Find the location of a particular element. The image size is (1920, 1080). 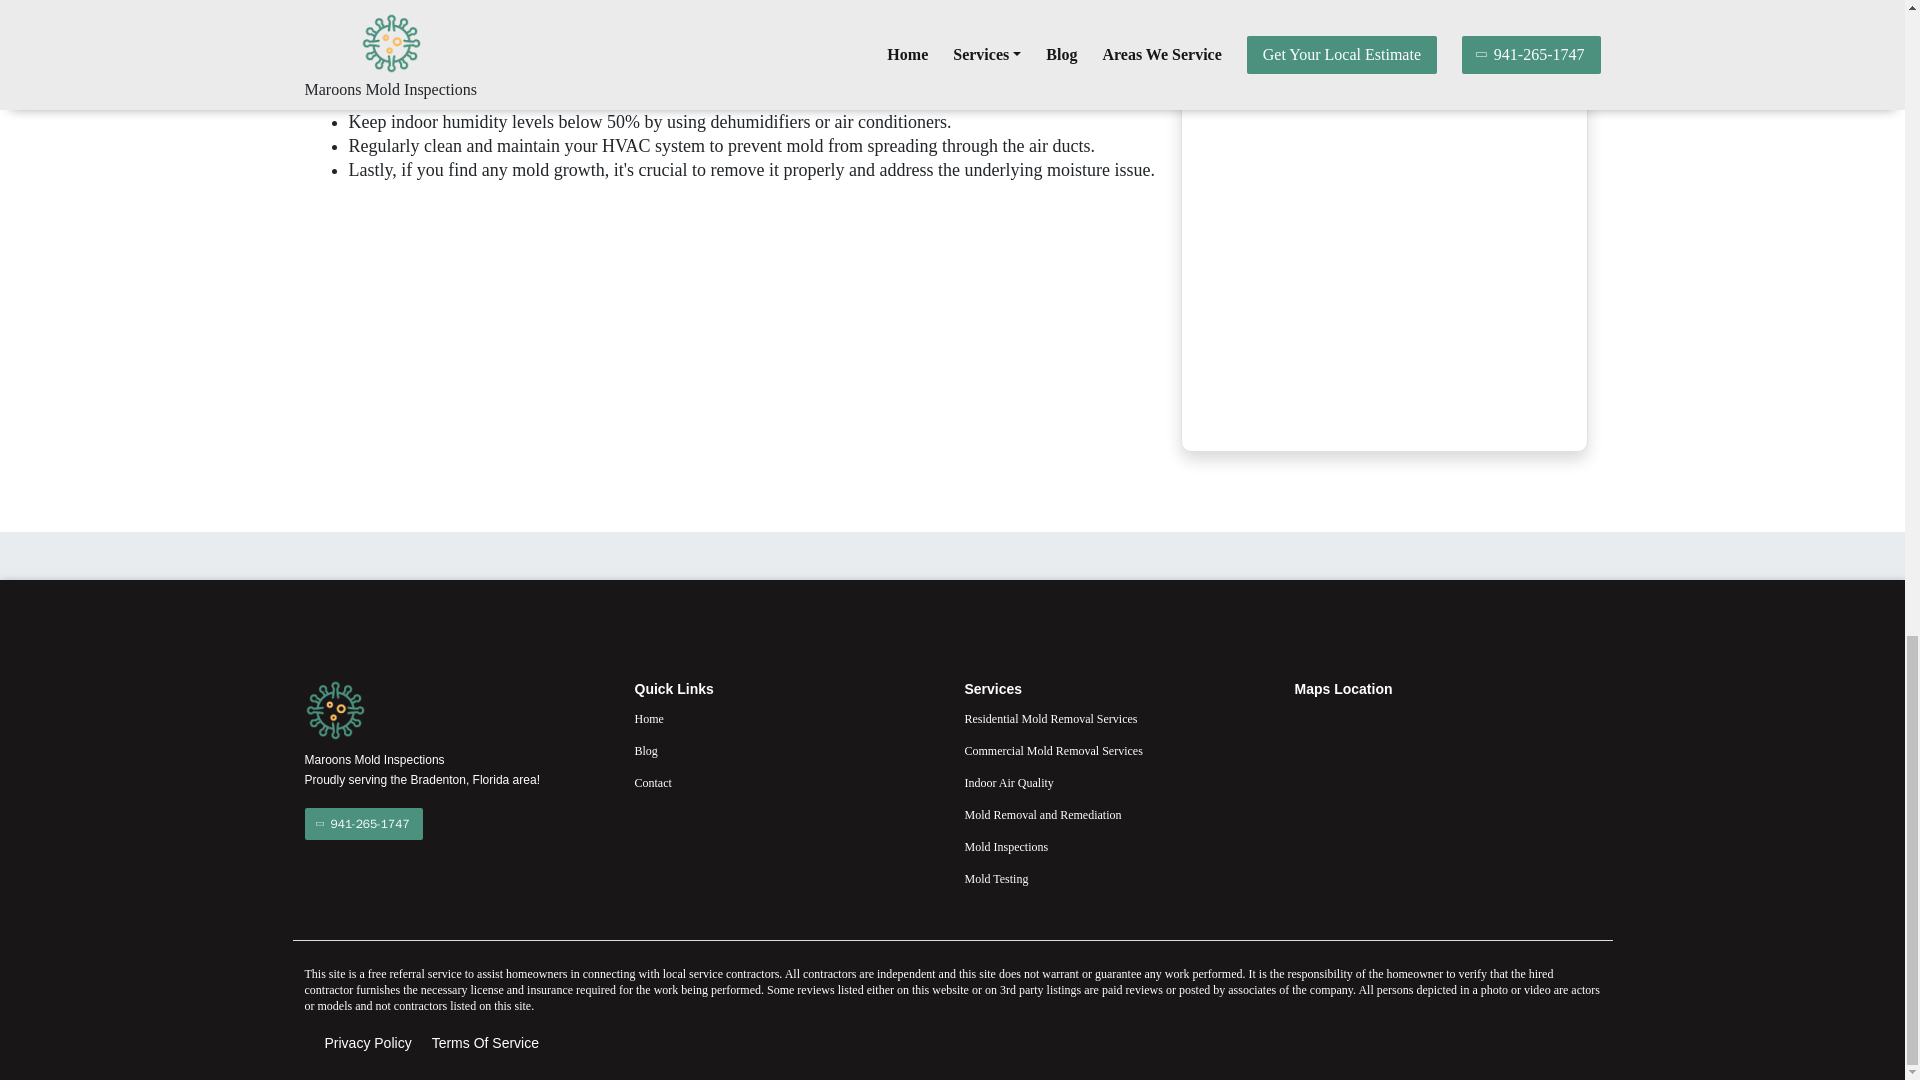

Indoor Air Quality is located at coordinates (1116, 782).